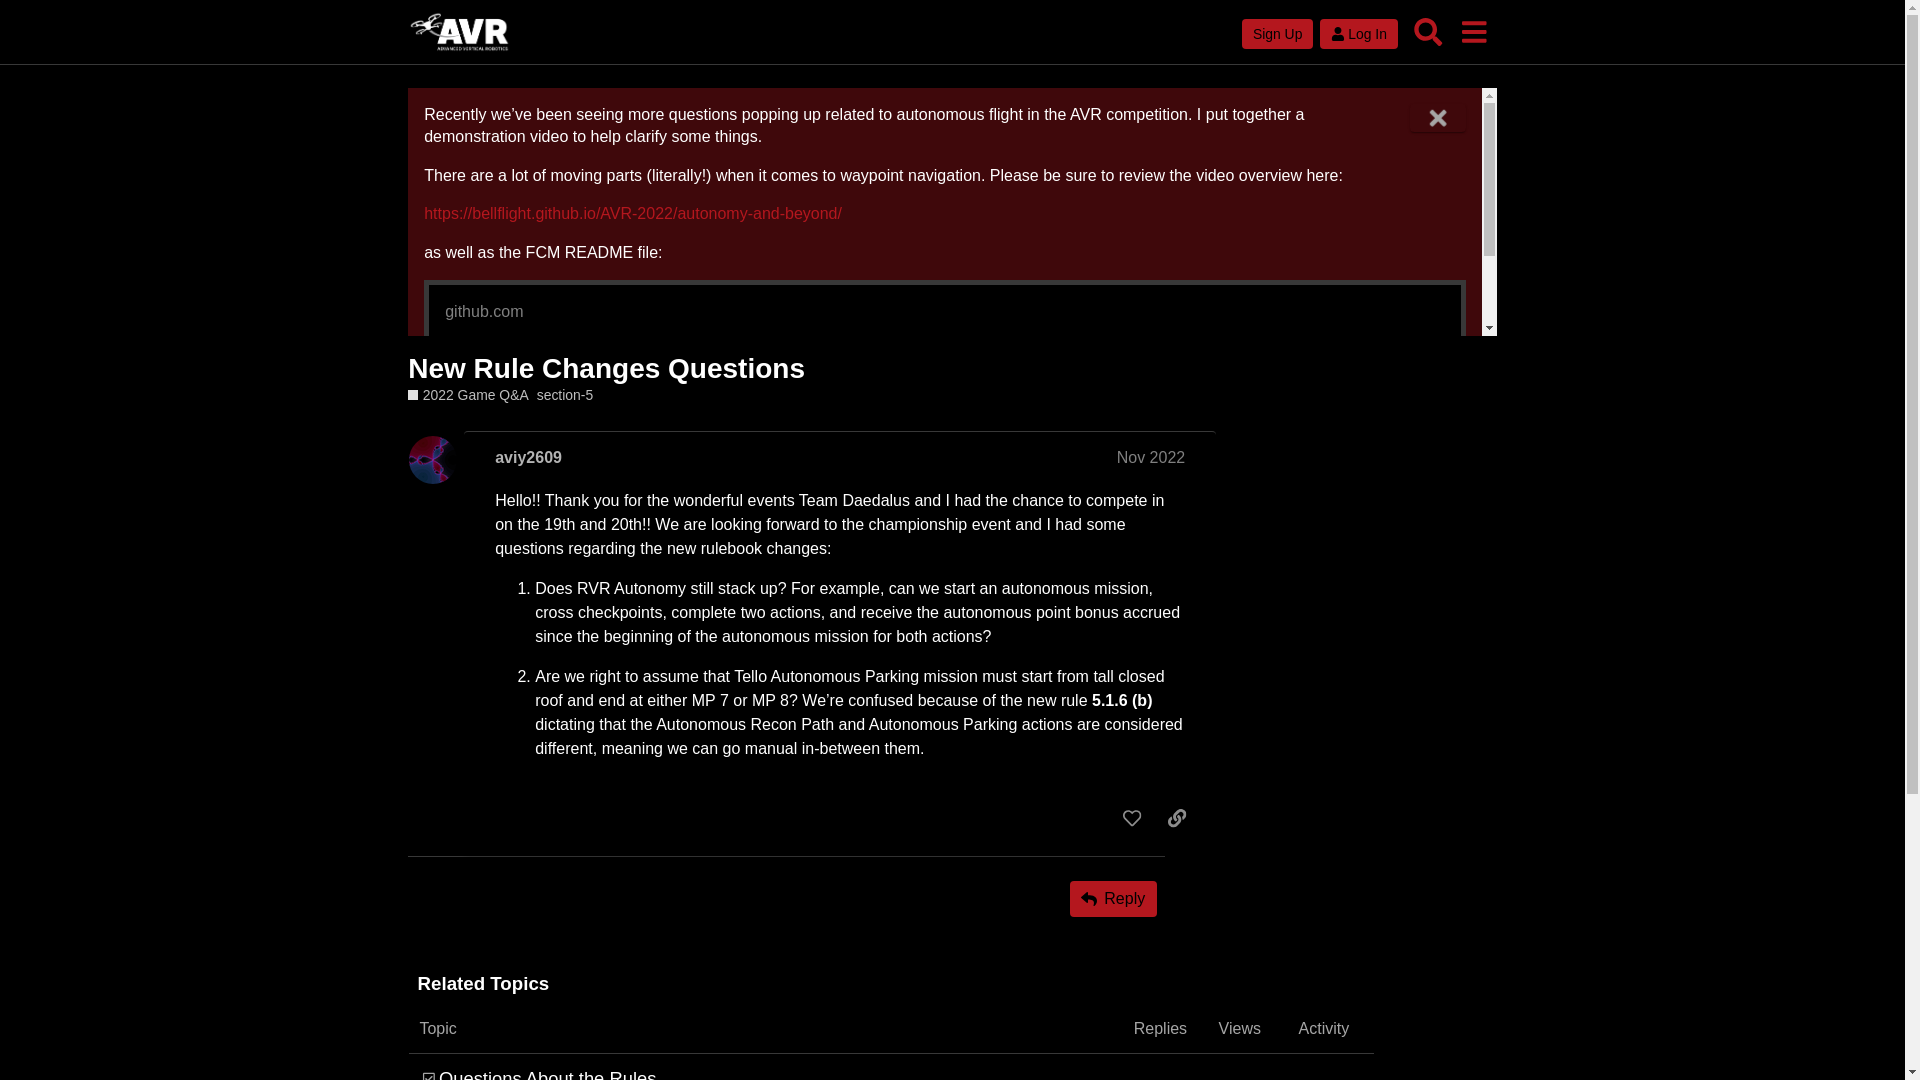 The width and height of the screenshot is (1920, 1080). Describe the element at coordinates (1160, 1074) in the screenshot. I see `1` at that location.